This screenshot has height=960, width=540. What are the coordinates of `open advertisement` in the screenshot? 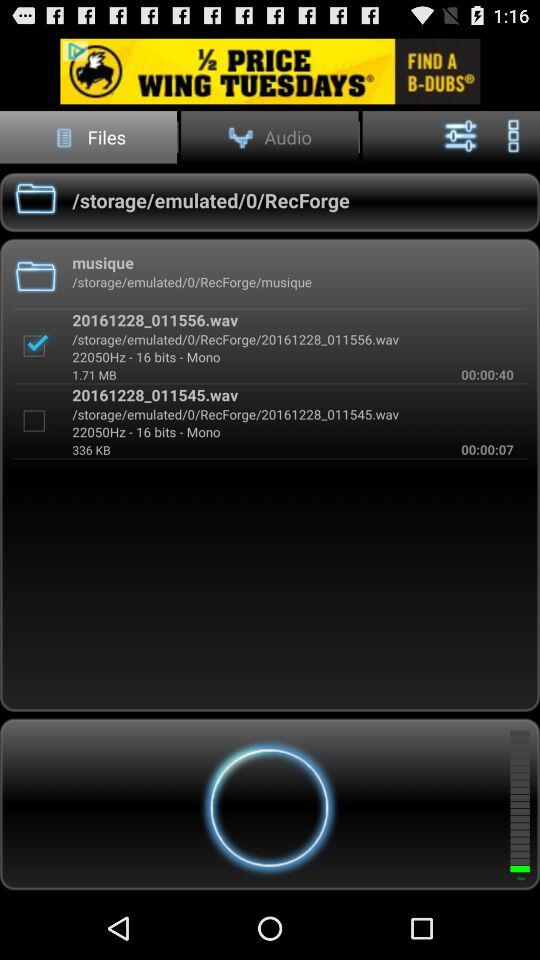 It's located at (270, 70).